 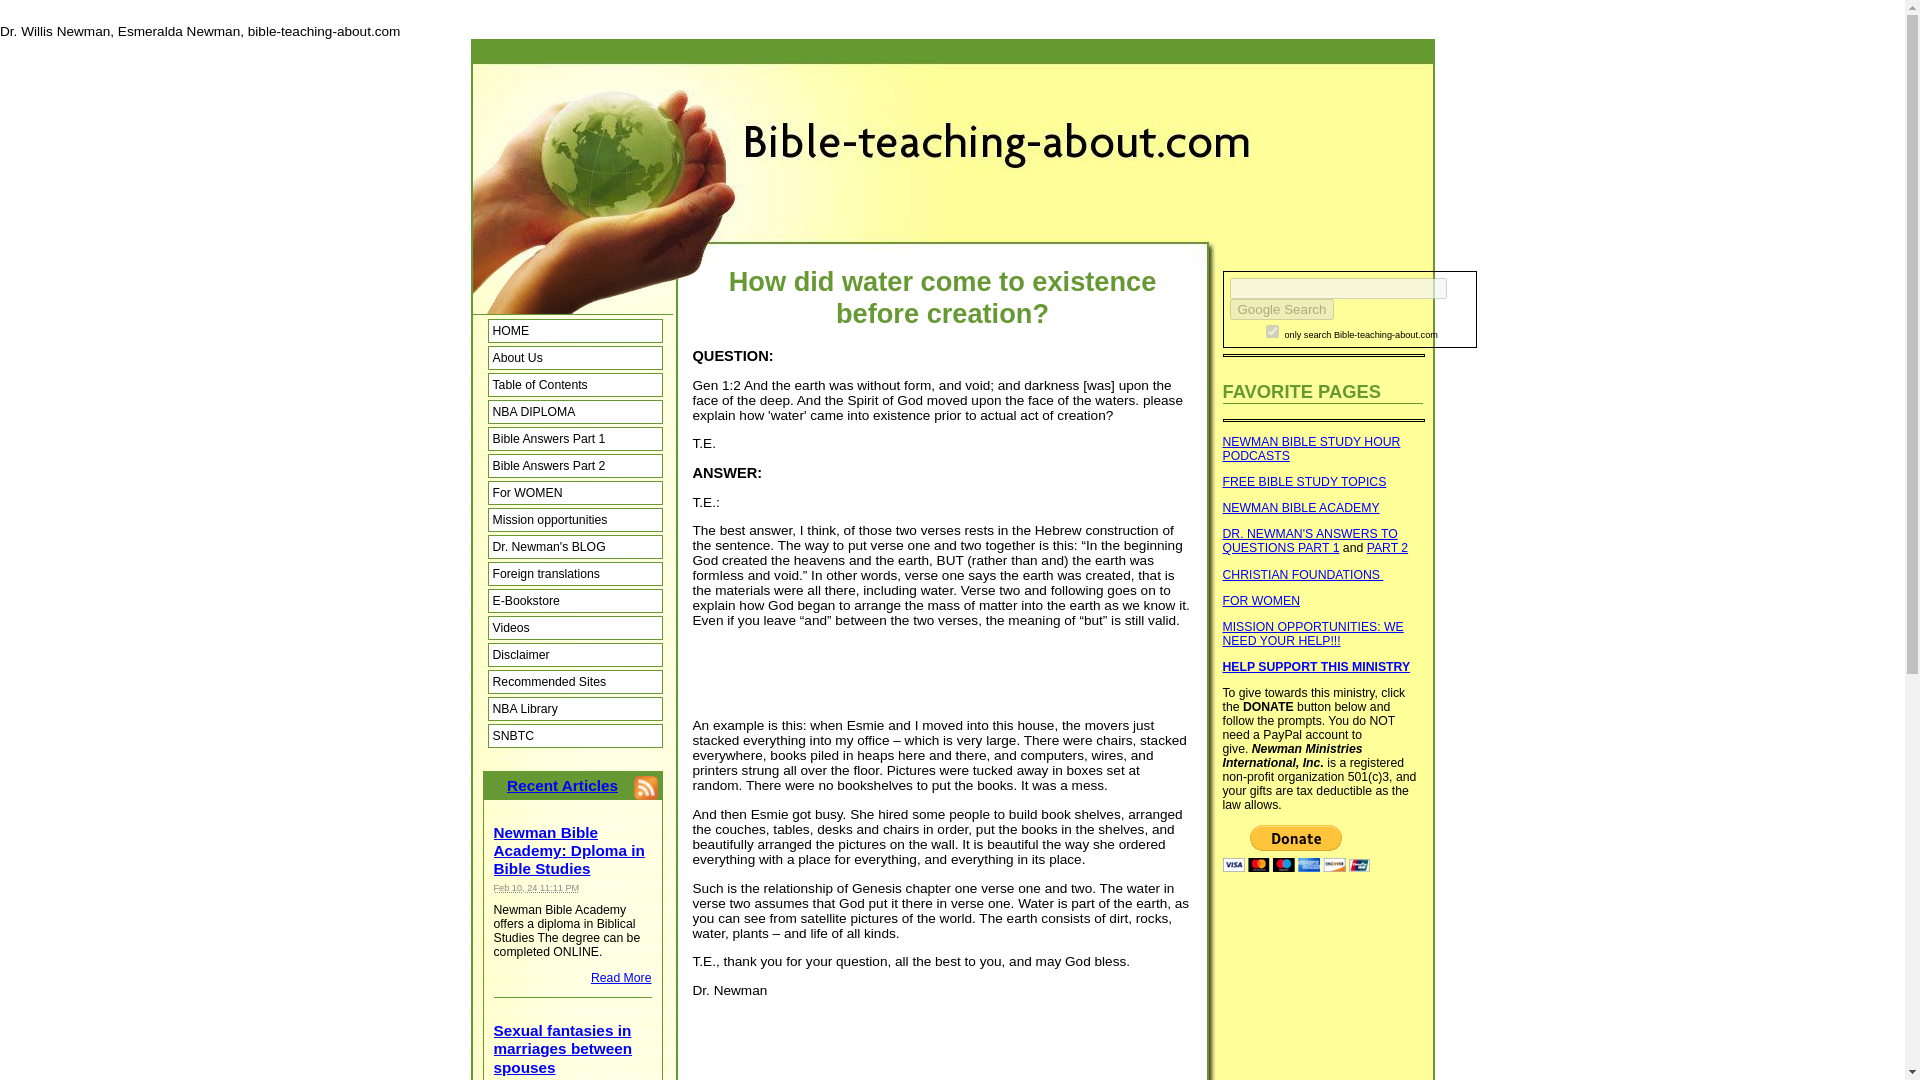 What do you see at coordinates (574, 520) in the screenshot?
I see `Mission opportunities` at bounding box center [574, 520].